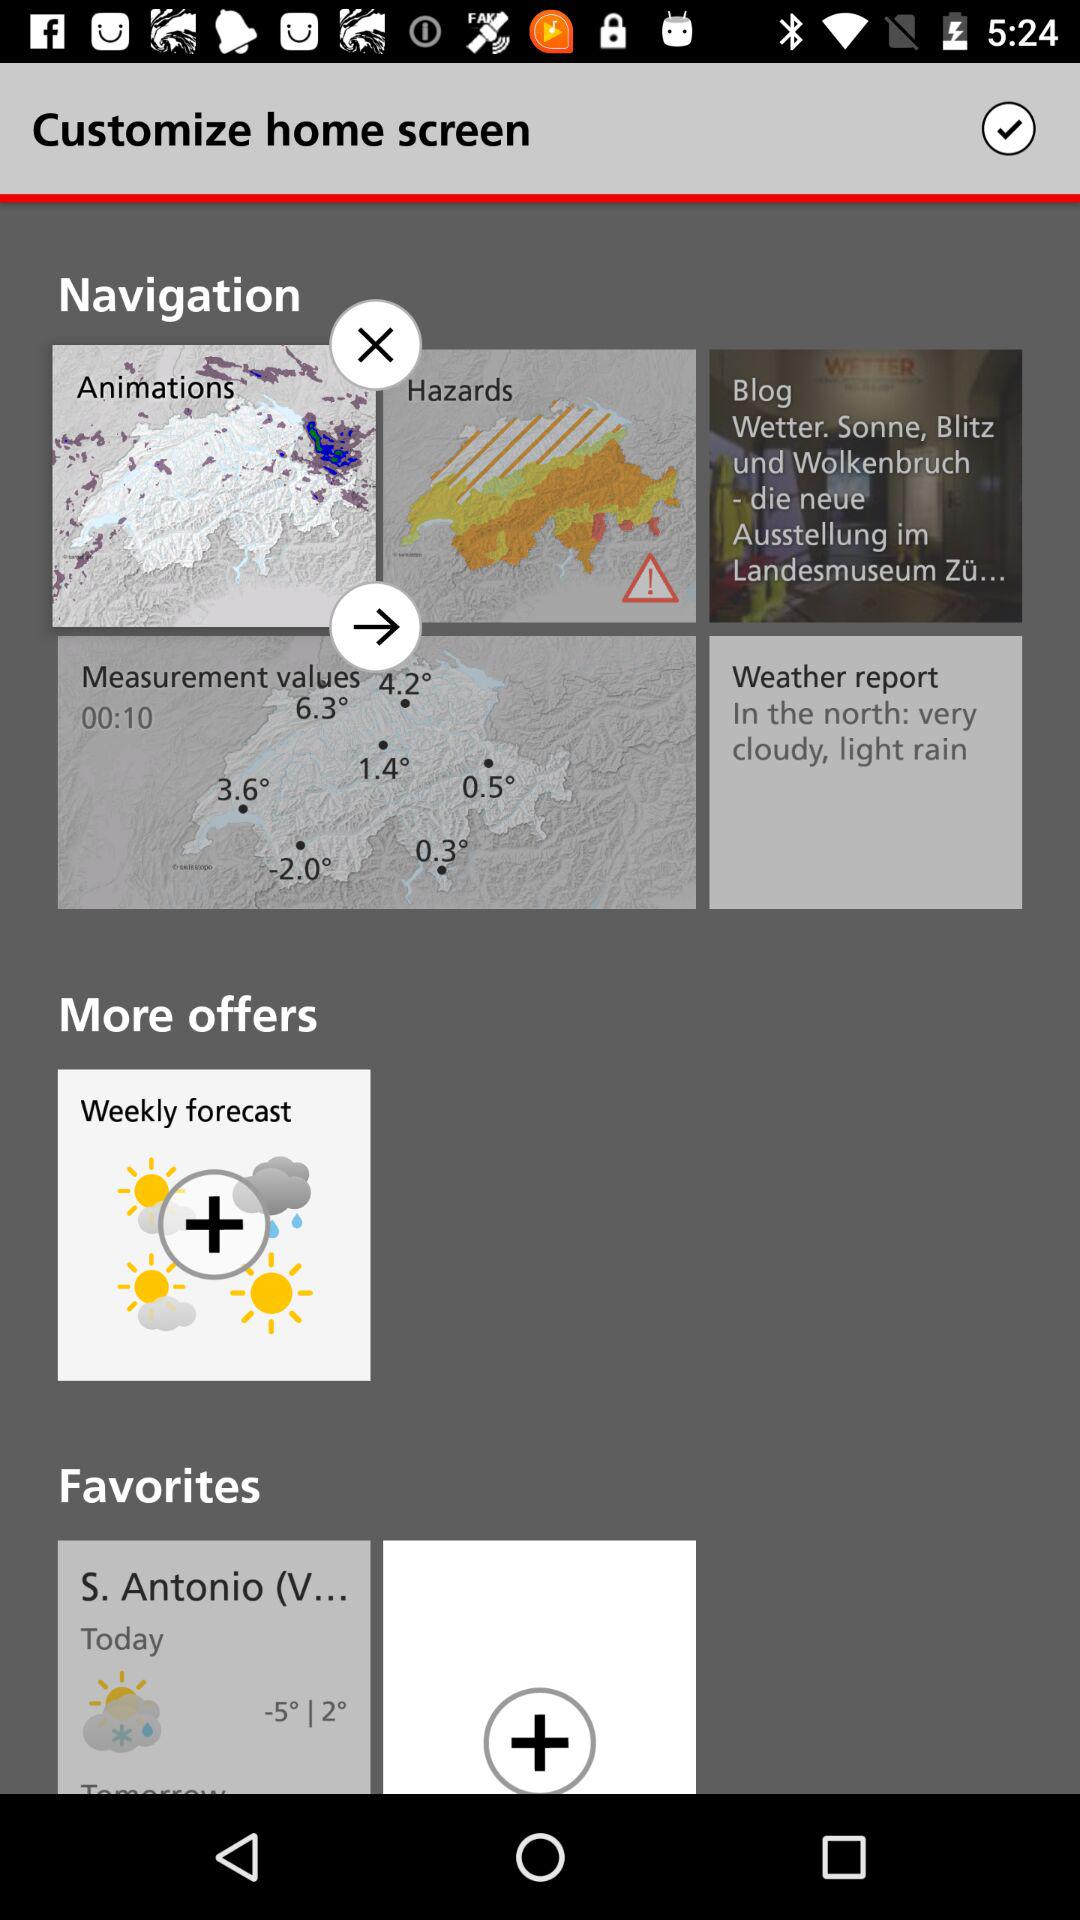  What do you see at coordinates (374, 626) in the screenshot?
I see `go forward` at bounding box center [374, 626].